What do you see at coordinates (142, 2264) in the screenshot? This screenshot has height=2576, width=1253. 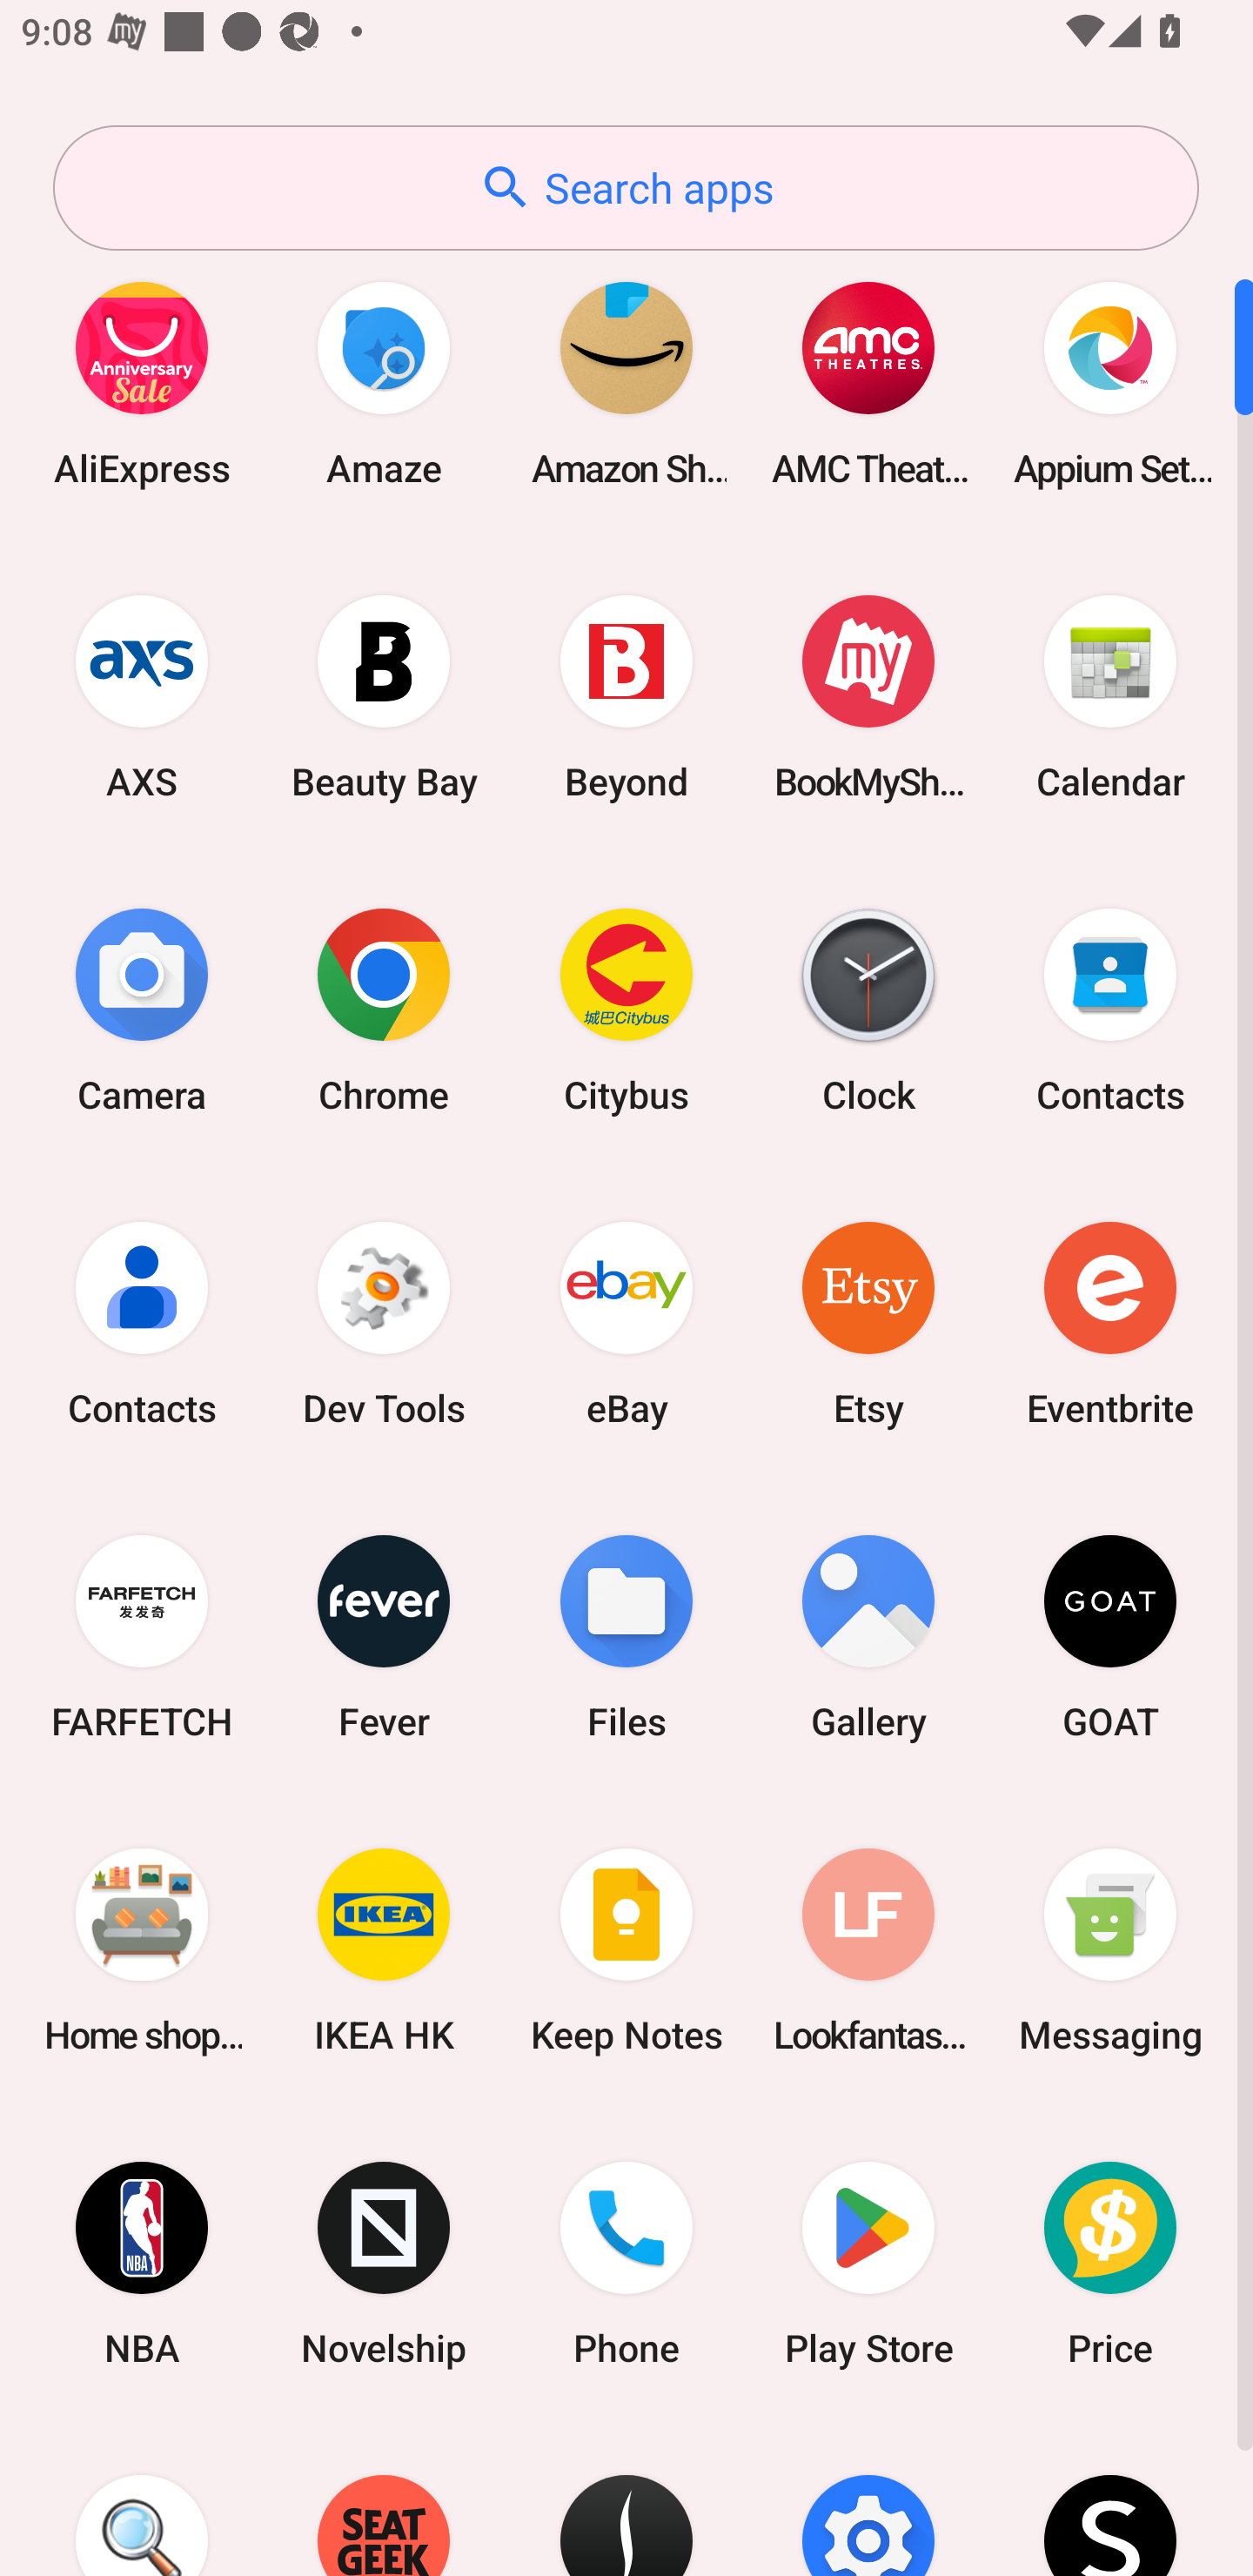 I see `NBA` at bounding box center [142, 2264].